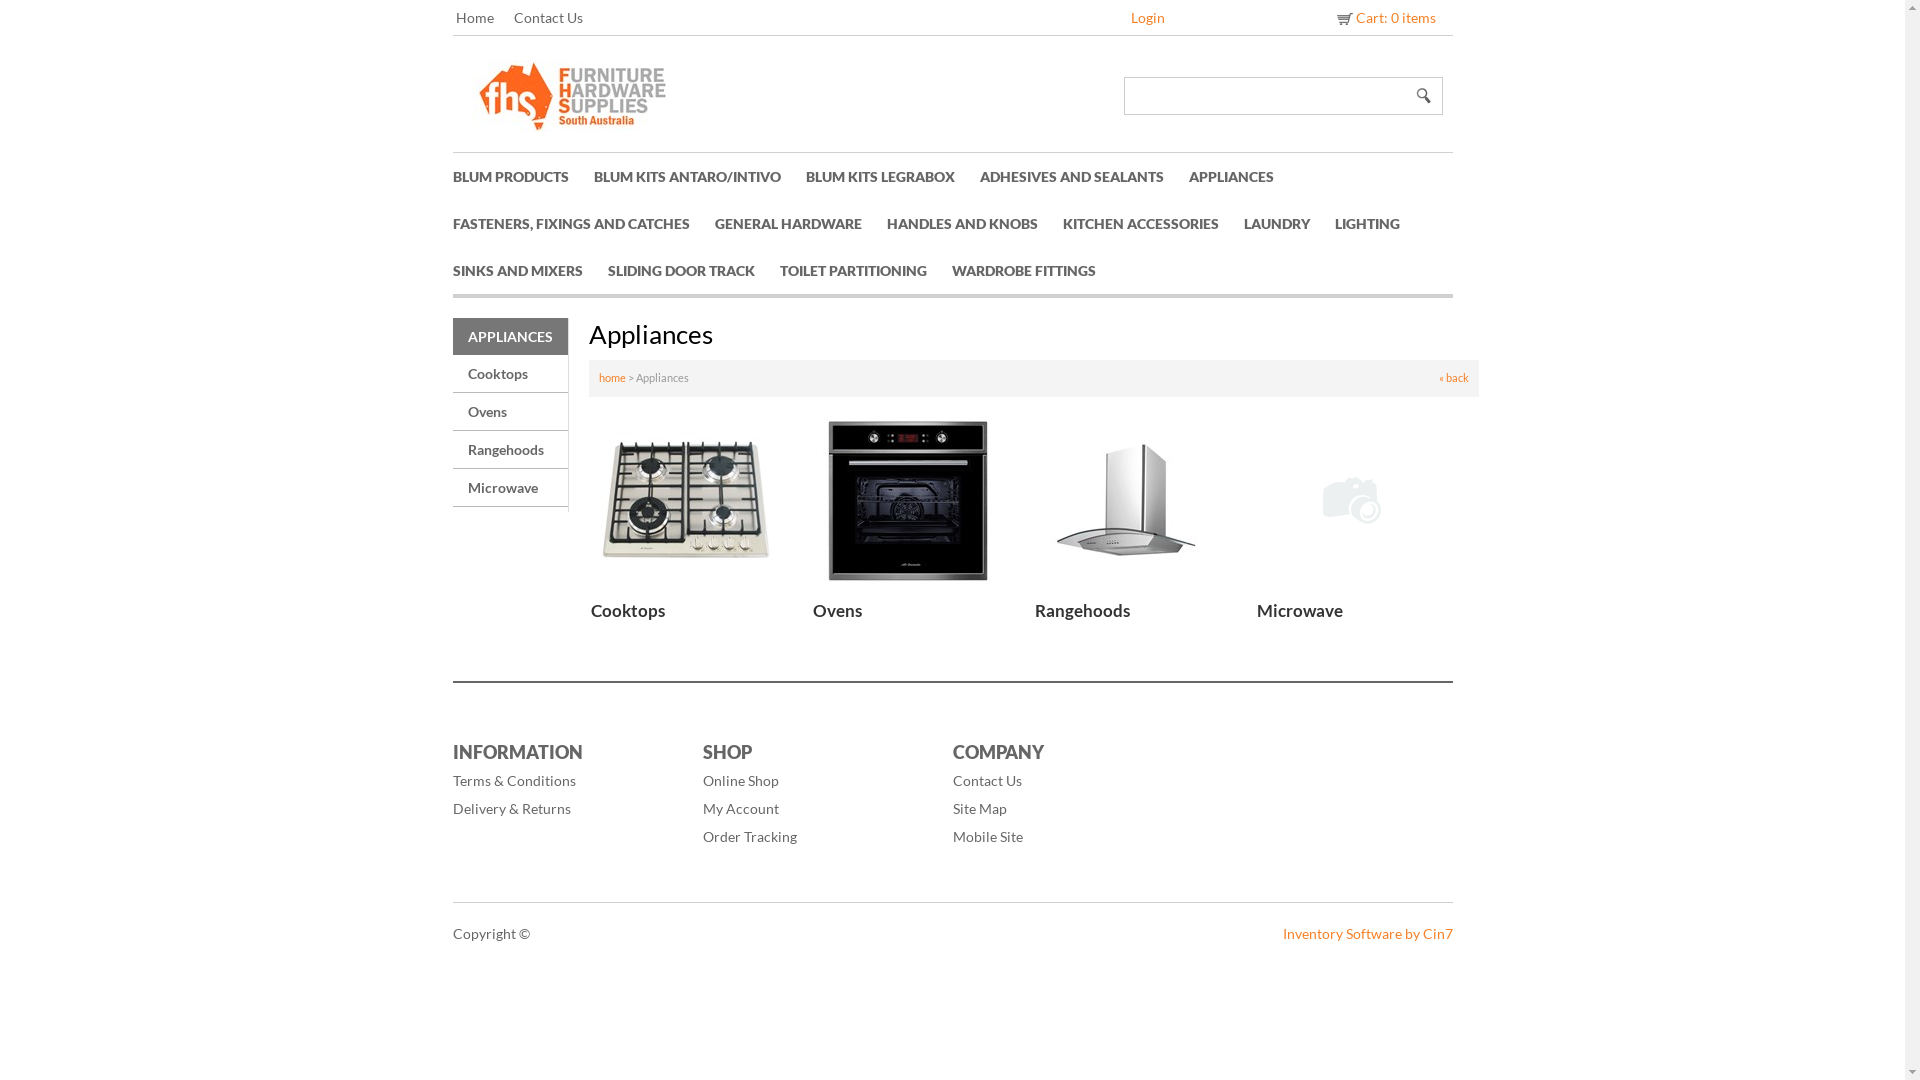  Describe the element at coordinates (694, 270) in the screenshot. I see `SLIDING DOOR TRACK` at that location.